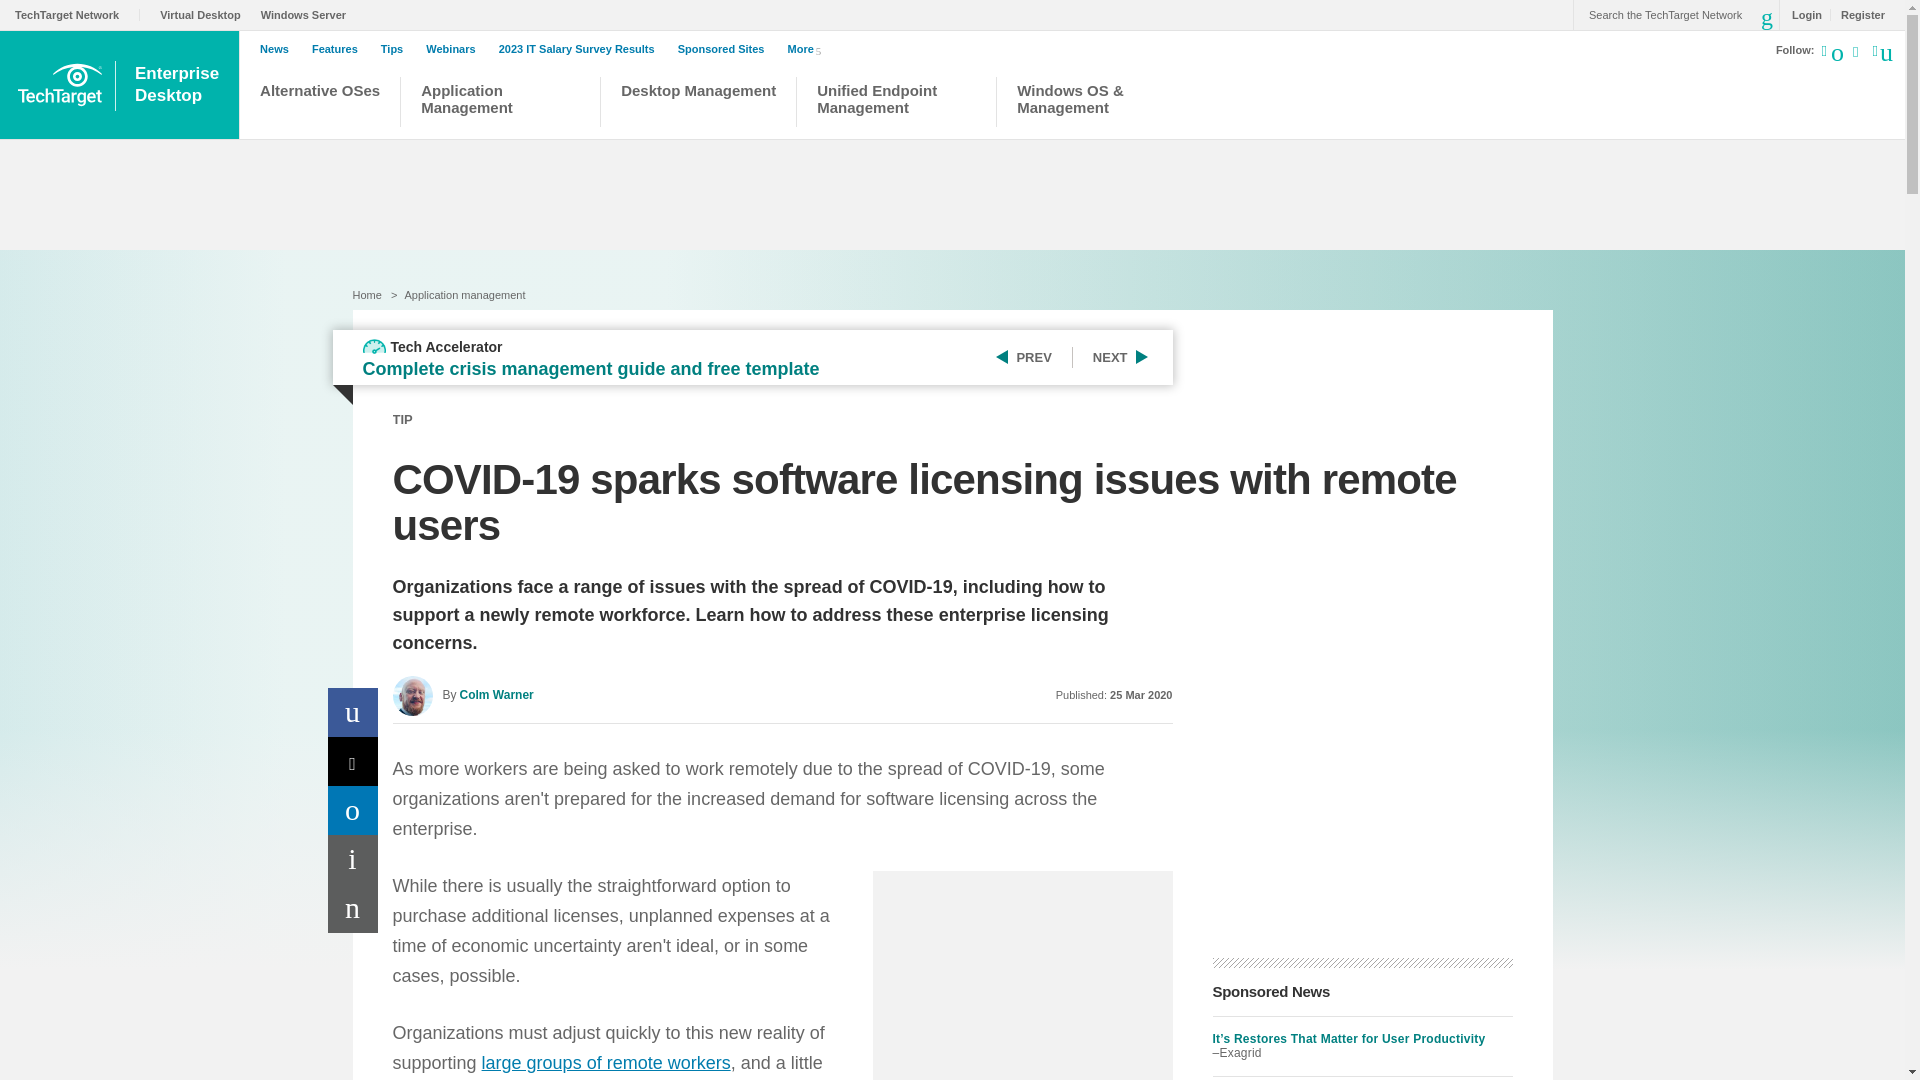 This screenshot has width=1920, height=1080. I want to click on Application management, so click(464, 295).